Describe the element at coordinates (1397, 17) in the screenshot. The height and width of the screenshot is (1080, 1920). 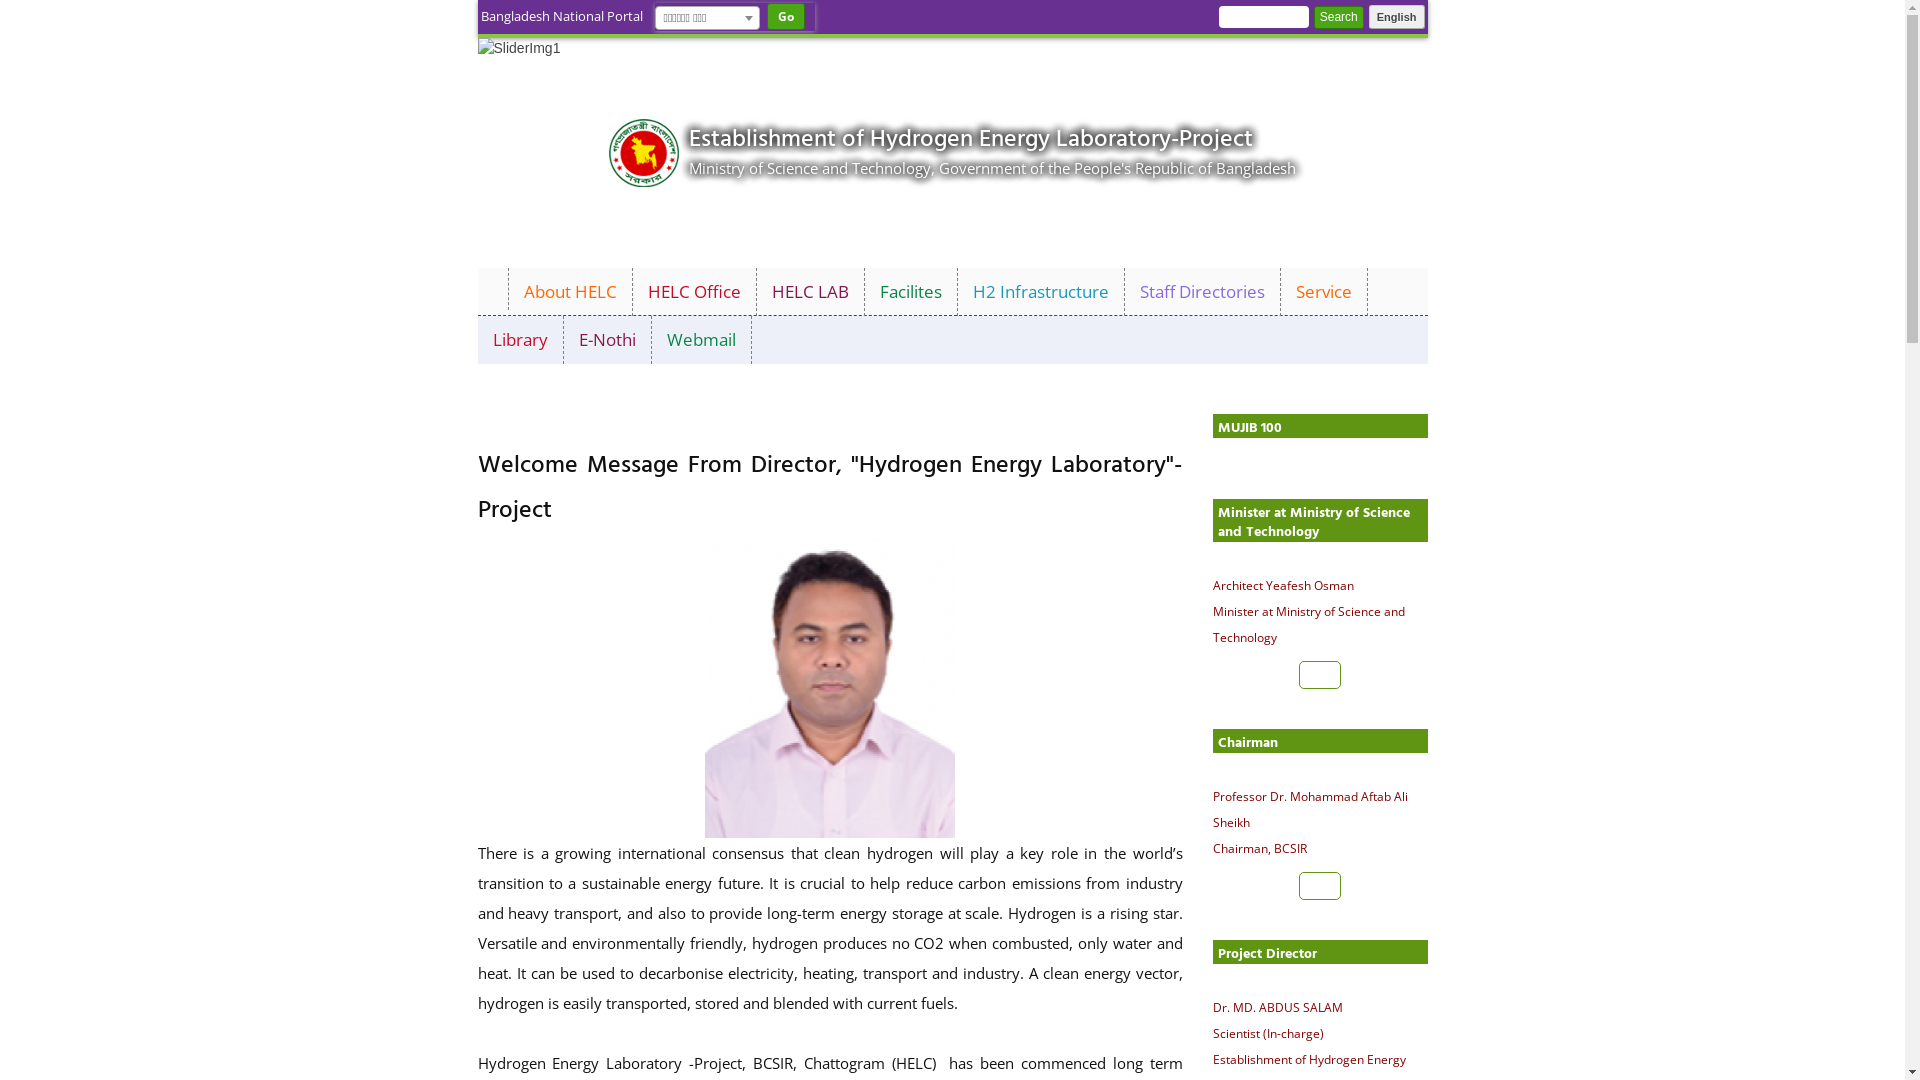
I see `English` at that location.